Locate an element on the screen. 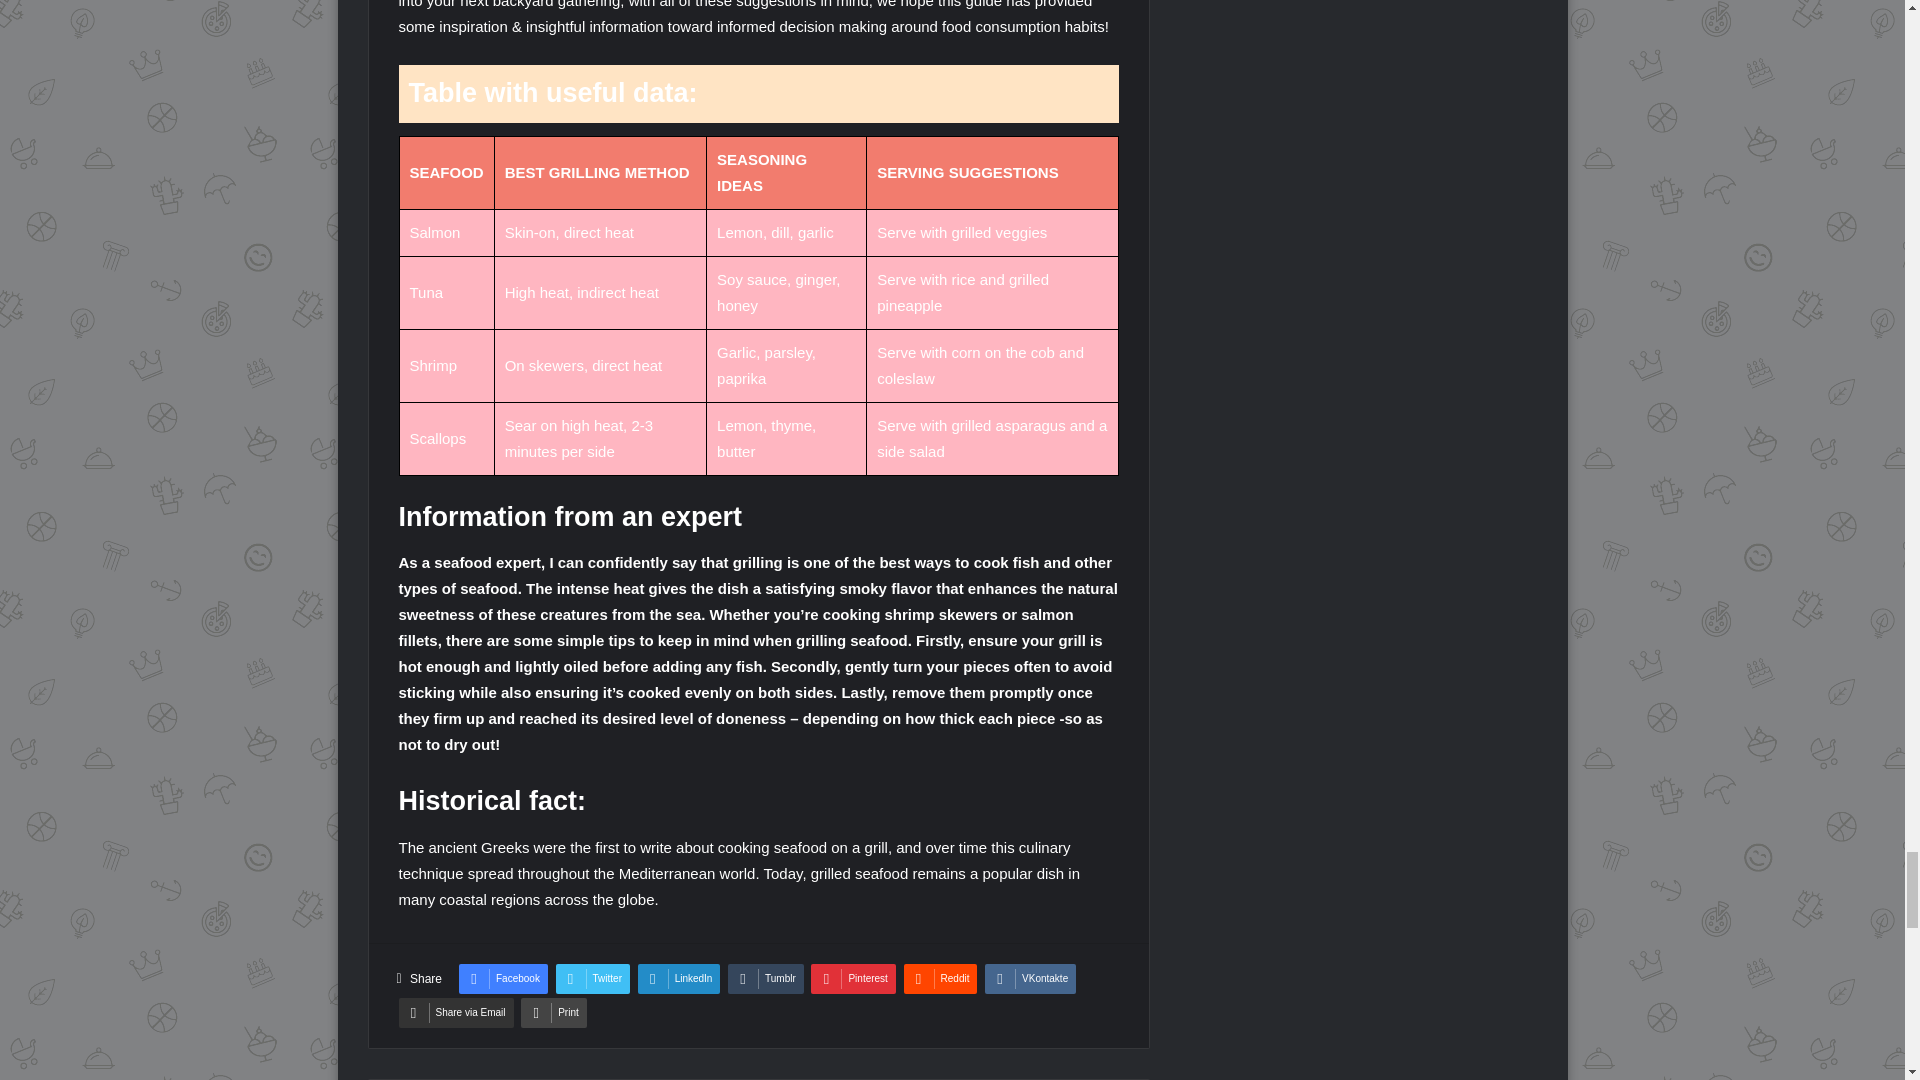 The width and height of the screenshot is (1920, 1080). Twitter is located at coordinates (592, 978).